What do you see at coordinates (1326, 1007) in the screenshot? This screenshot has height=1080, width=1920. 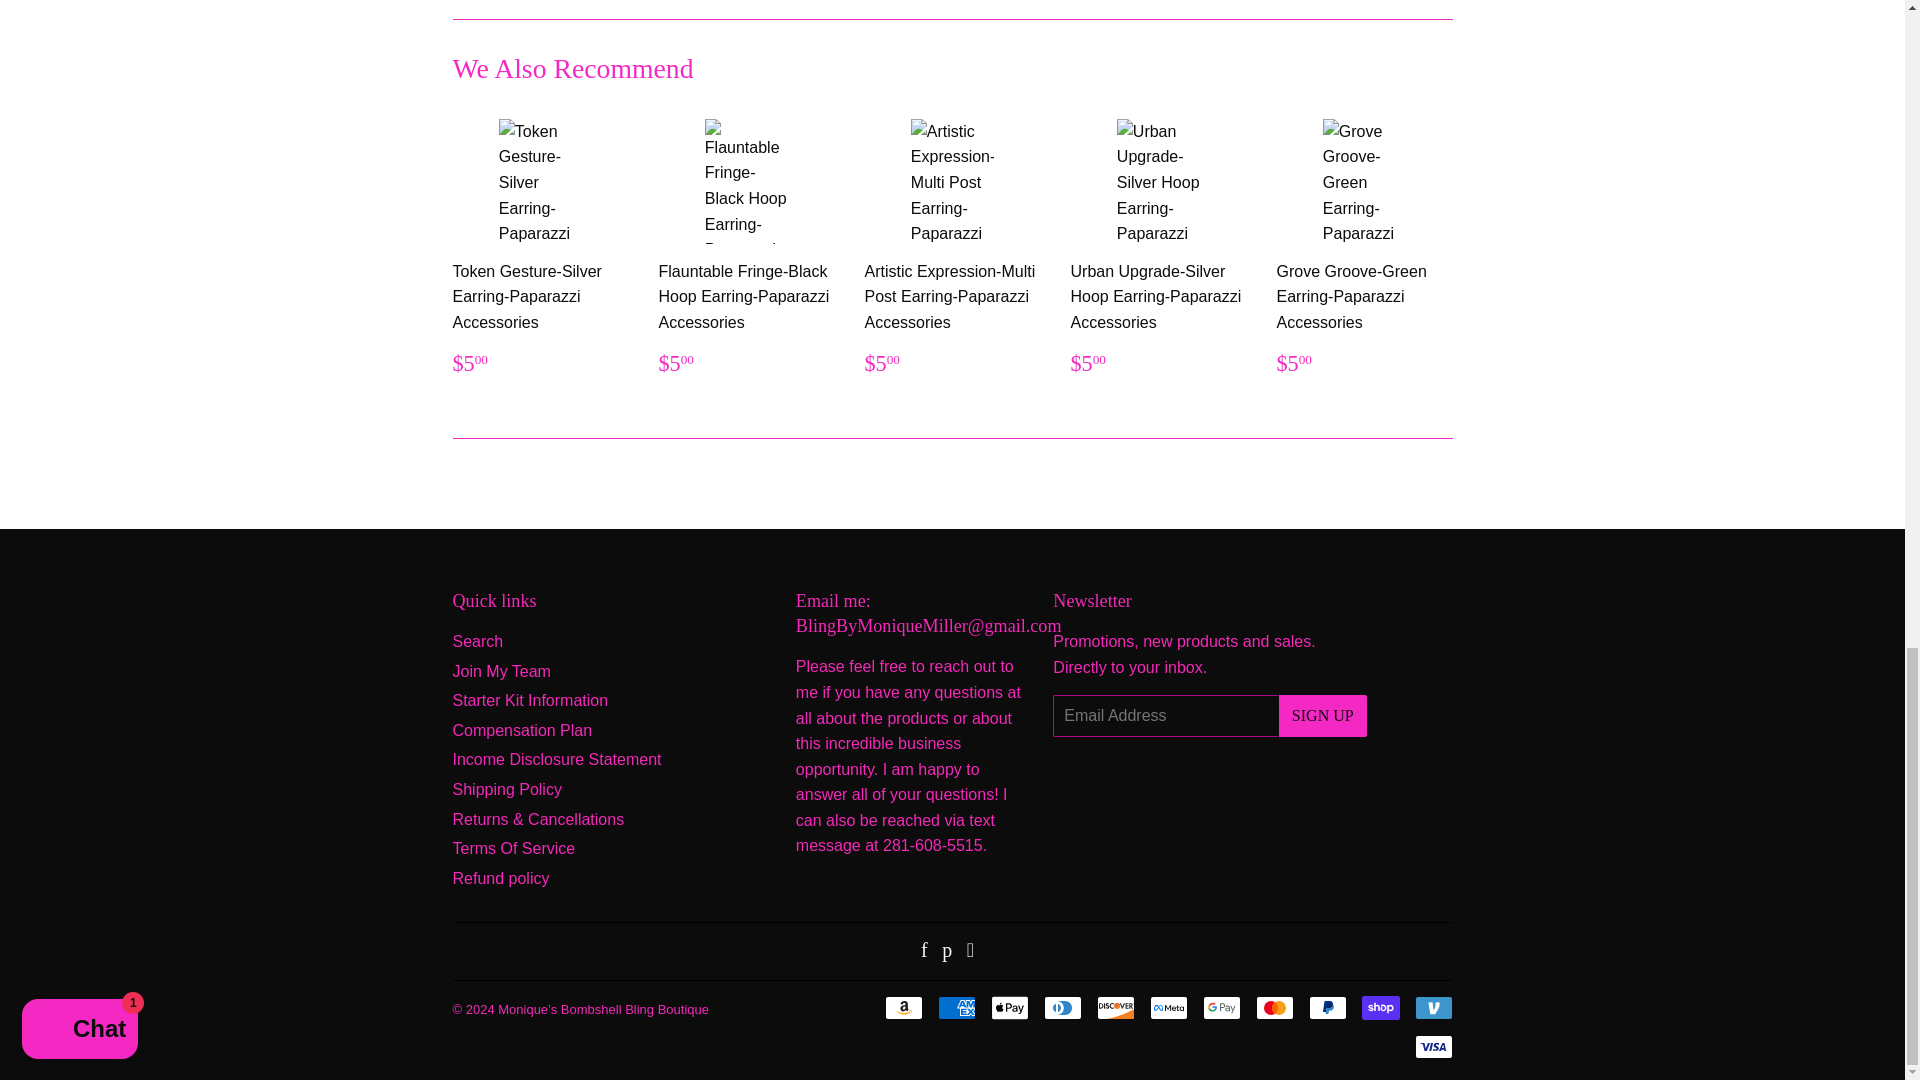 I see `PayPal` at bounding box center [1326, 1007].